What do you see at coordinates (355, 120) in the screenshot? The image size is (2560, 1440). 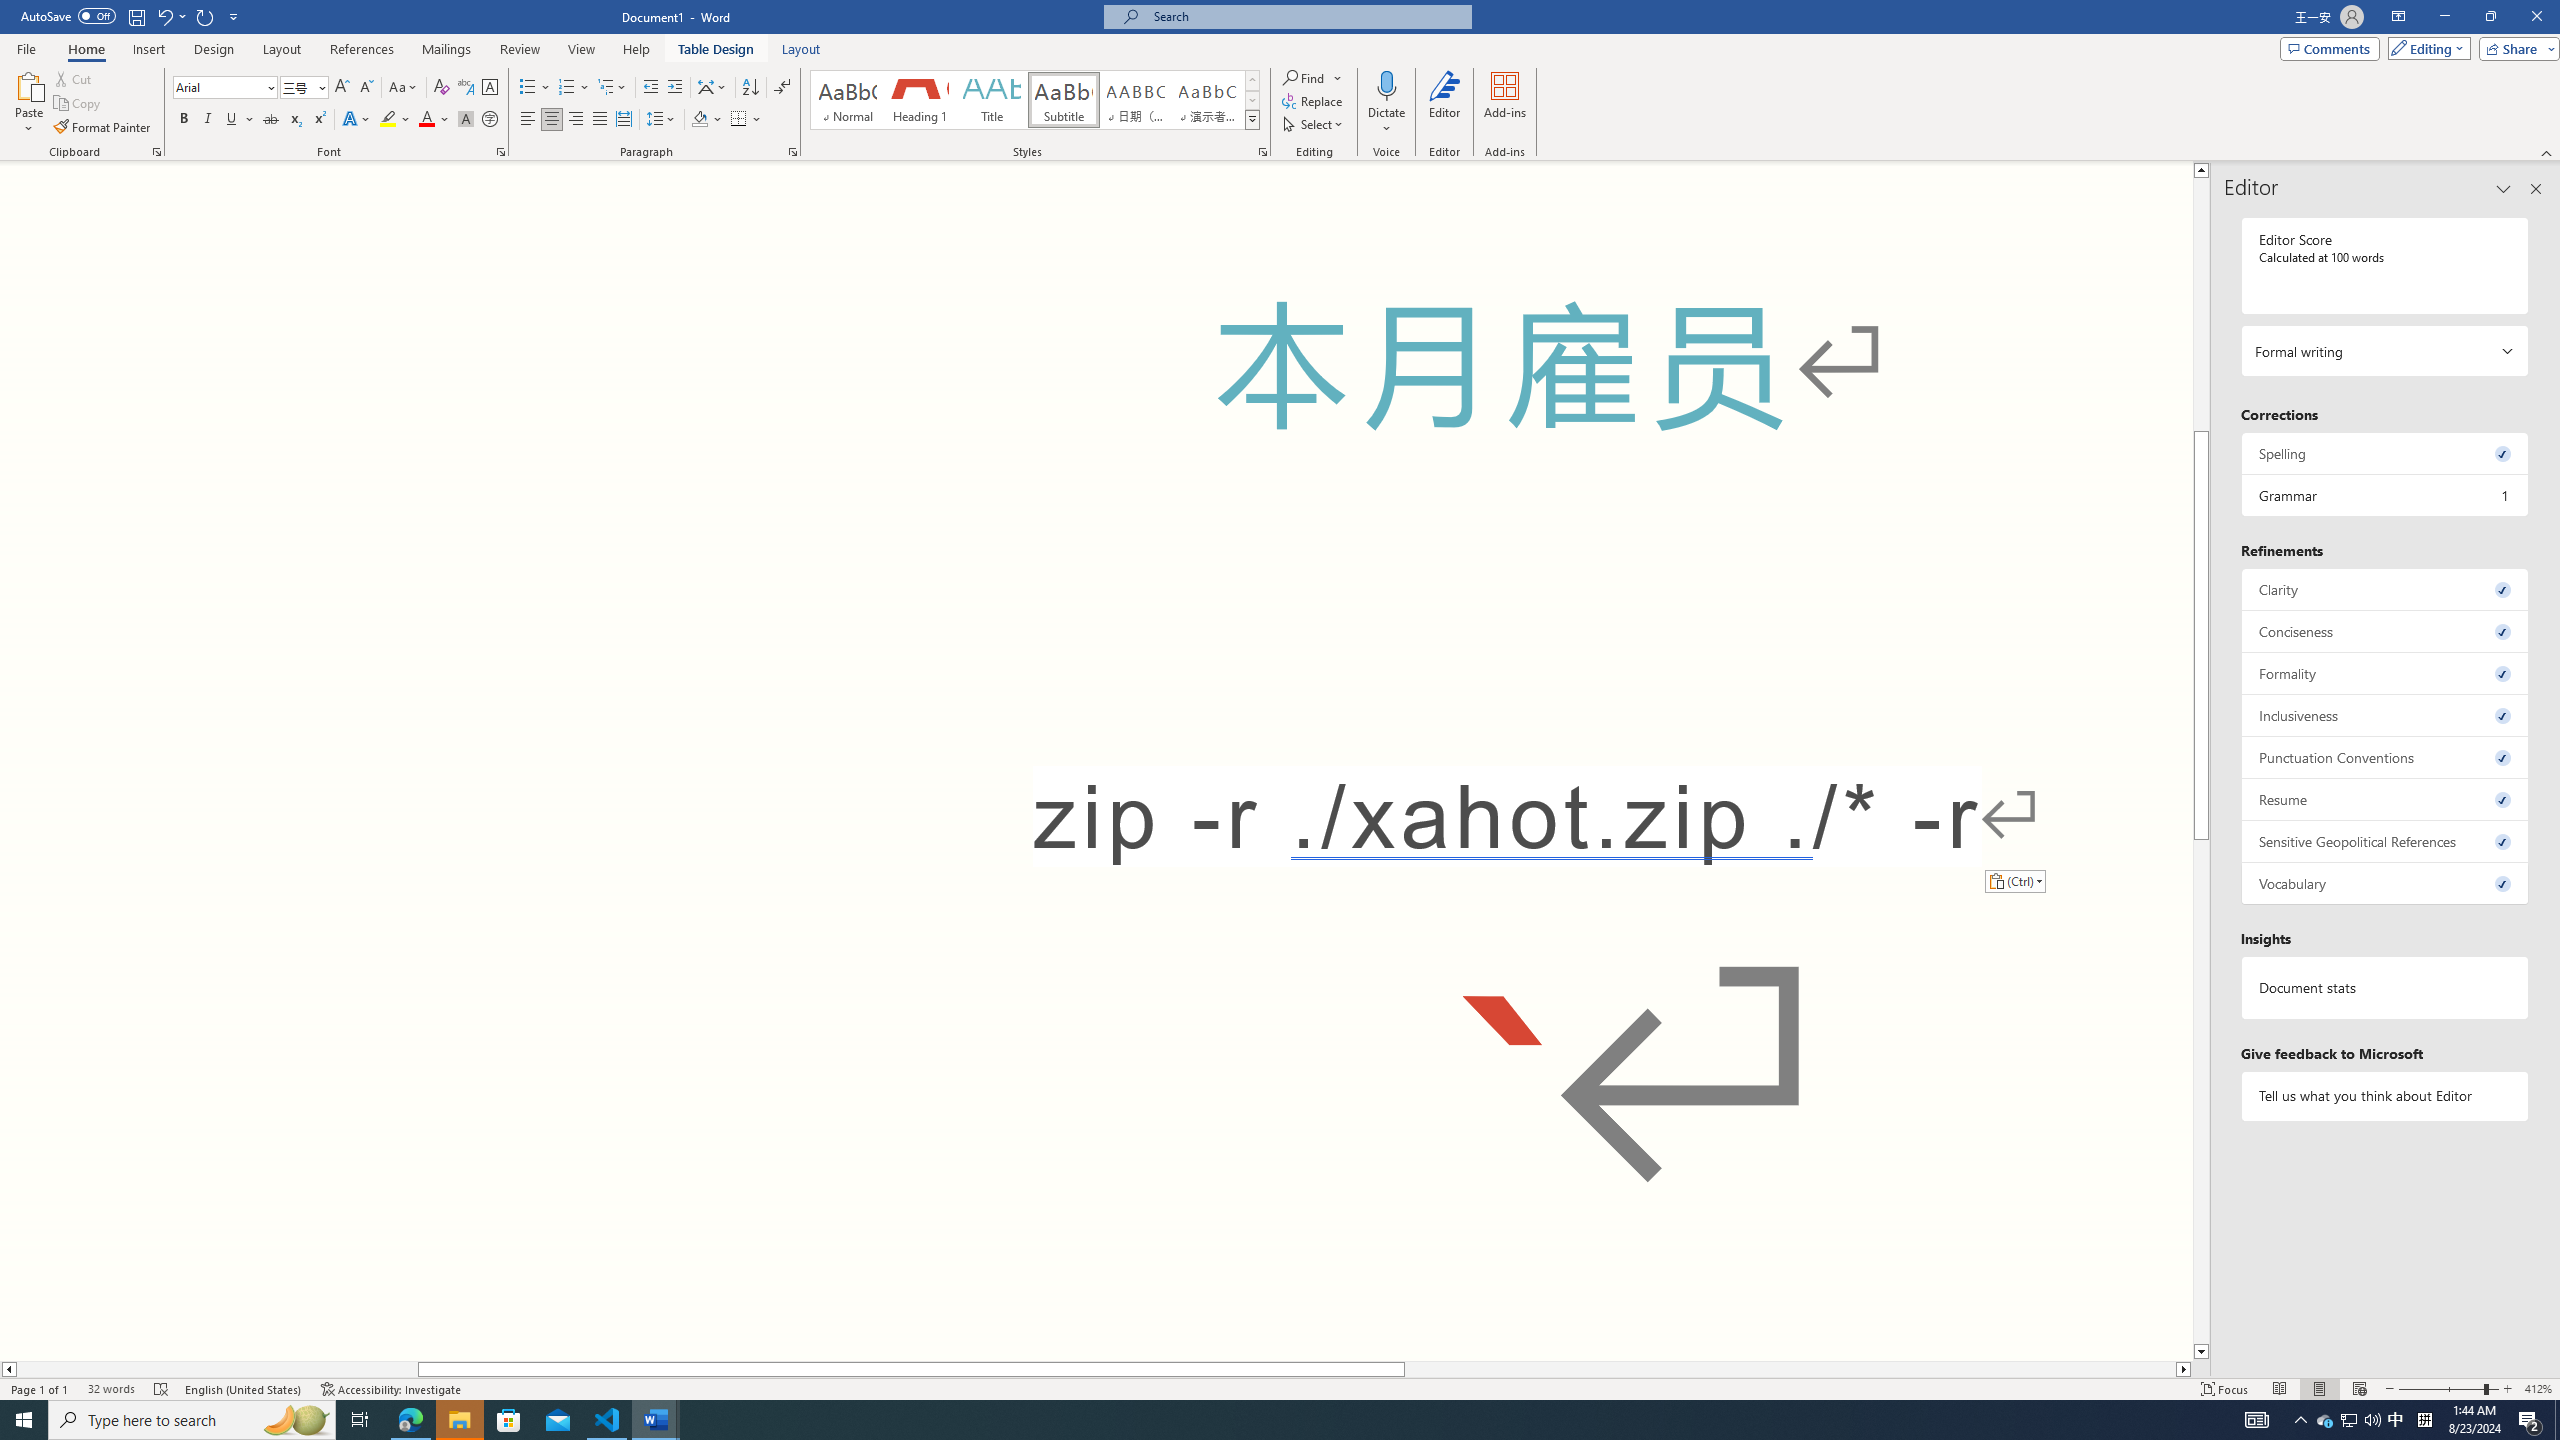 I see `Text Effects and Typography` at bounding box center [355, 120].